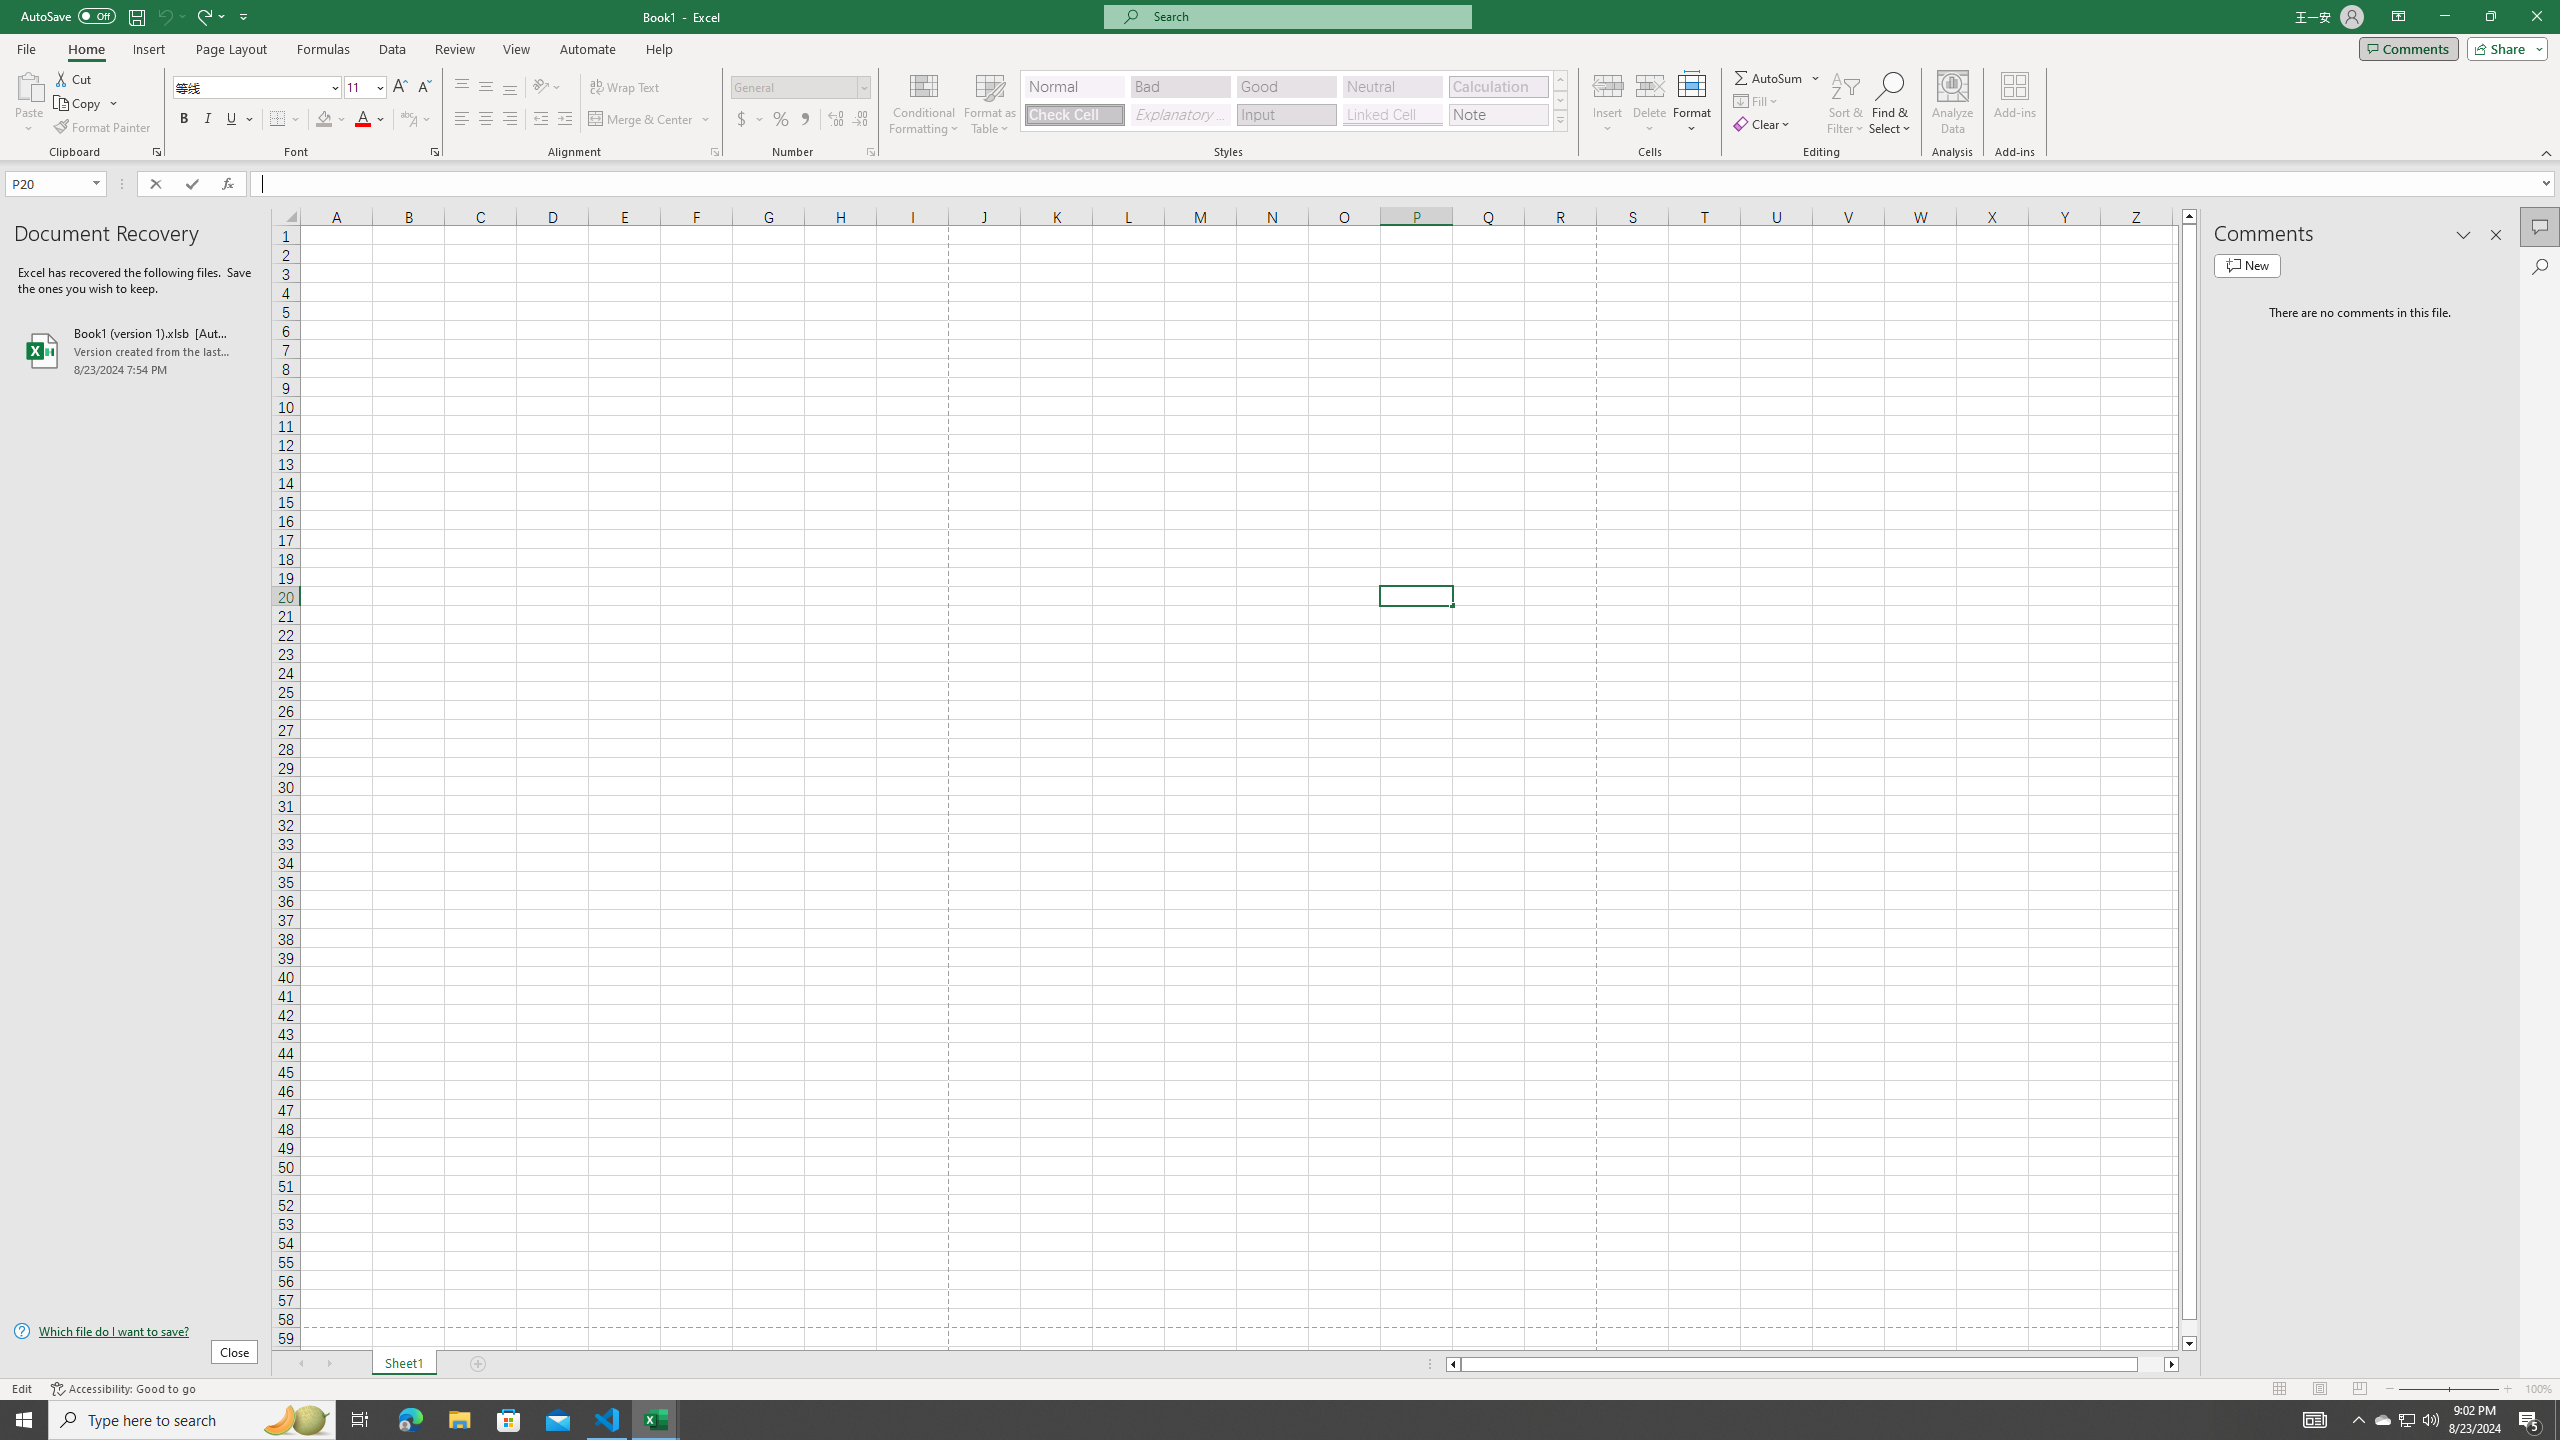  Describe the element at coordinates (1306, 16) in the screenshot. I see `Microsoft search` at that location.